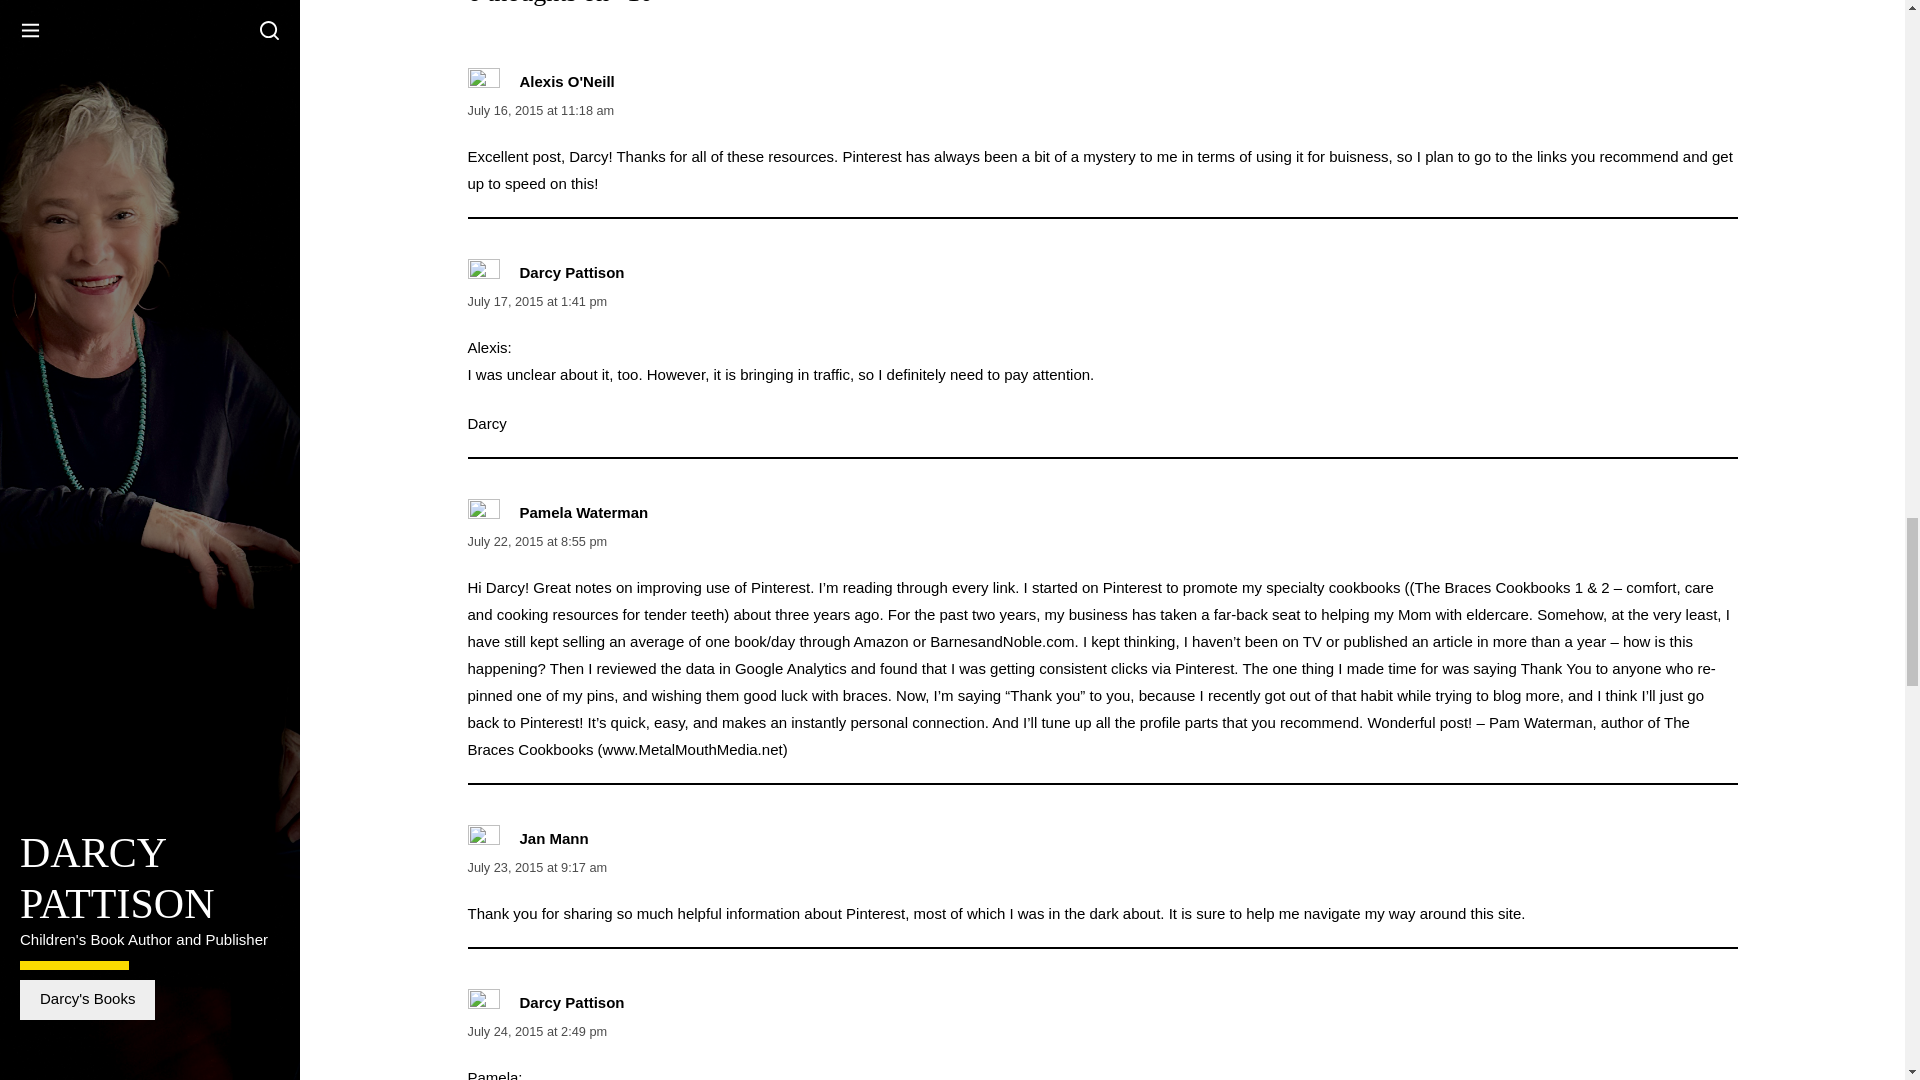  I want to click on July 22, 2015 at 8:55 pm, so click(538, 540).